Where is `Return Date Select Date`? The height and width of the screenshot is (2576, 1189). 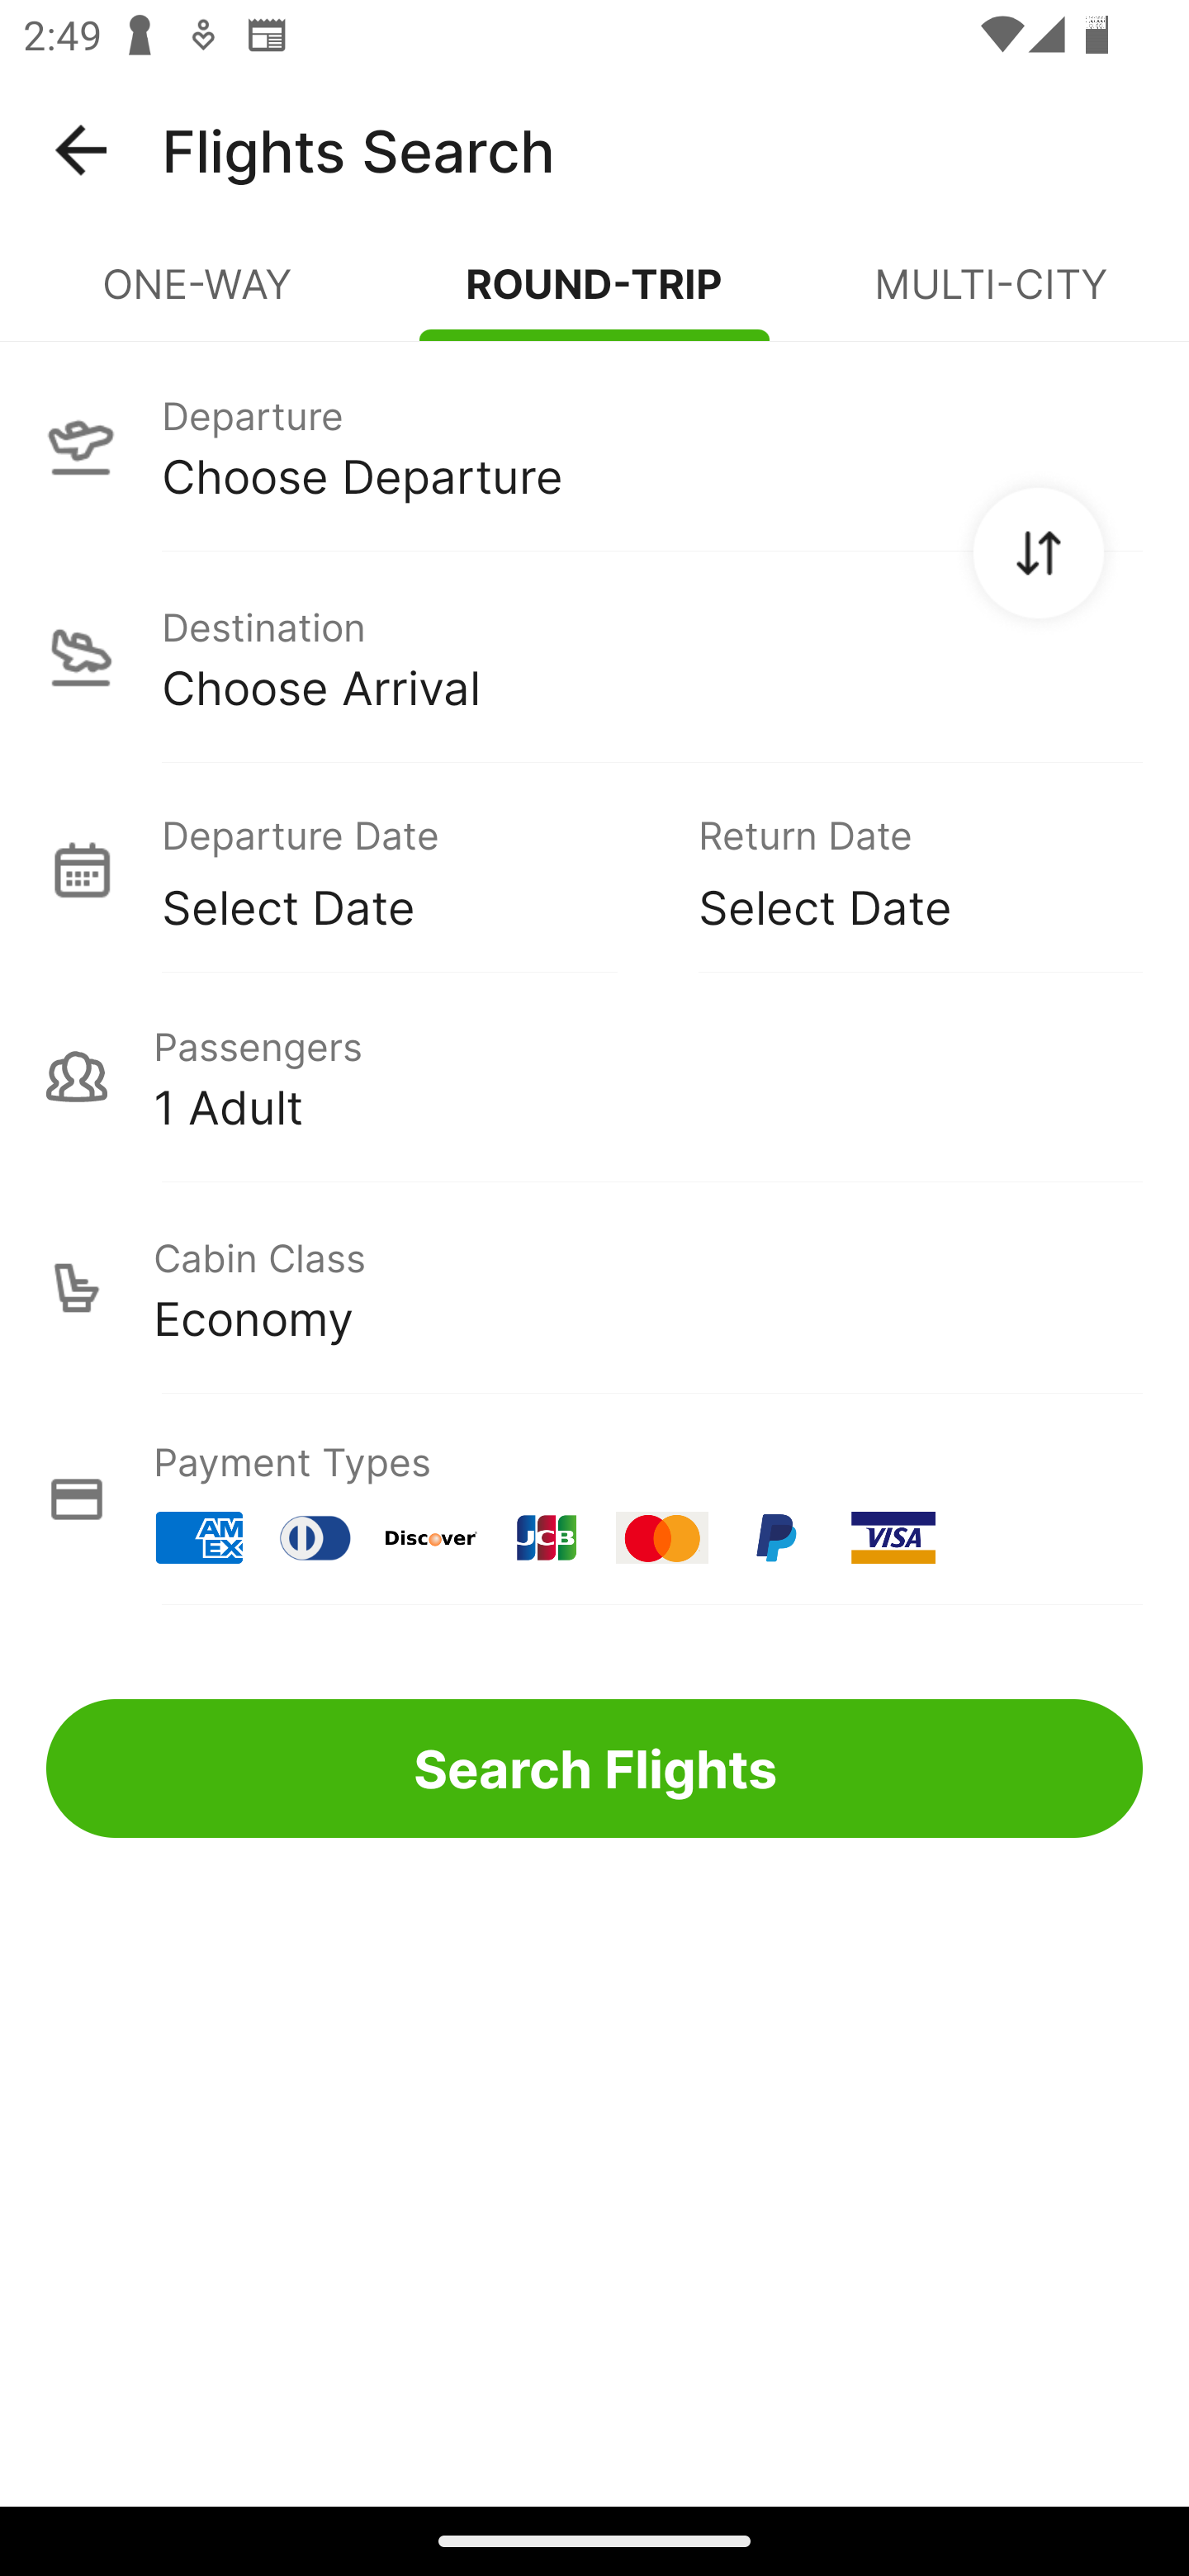 Return Date Select Date is located at coordinates (897, 869).